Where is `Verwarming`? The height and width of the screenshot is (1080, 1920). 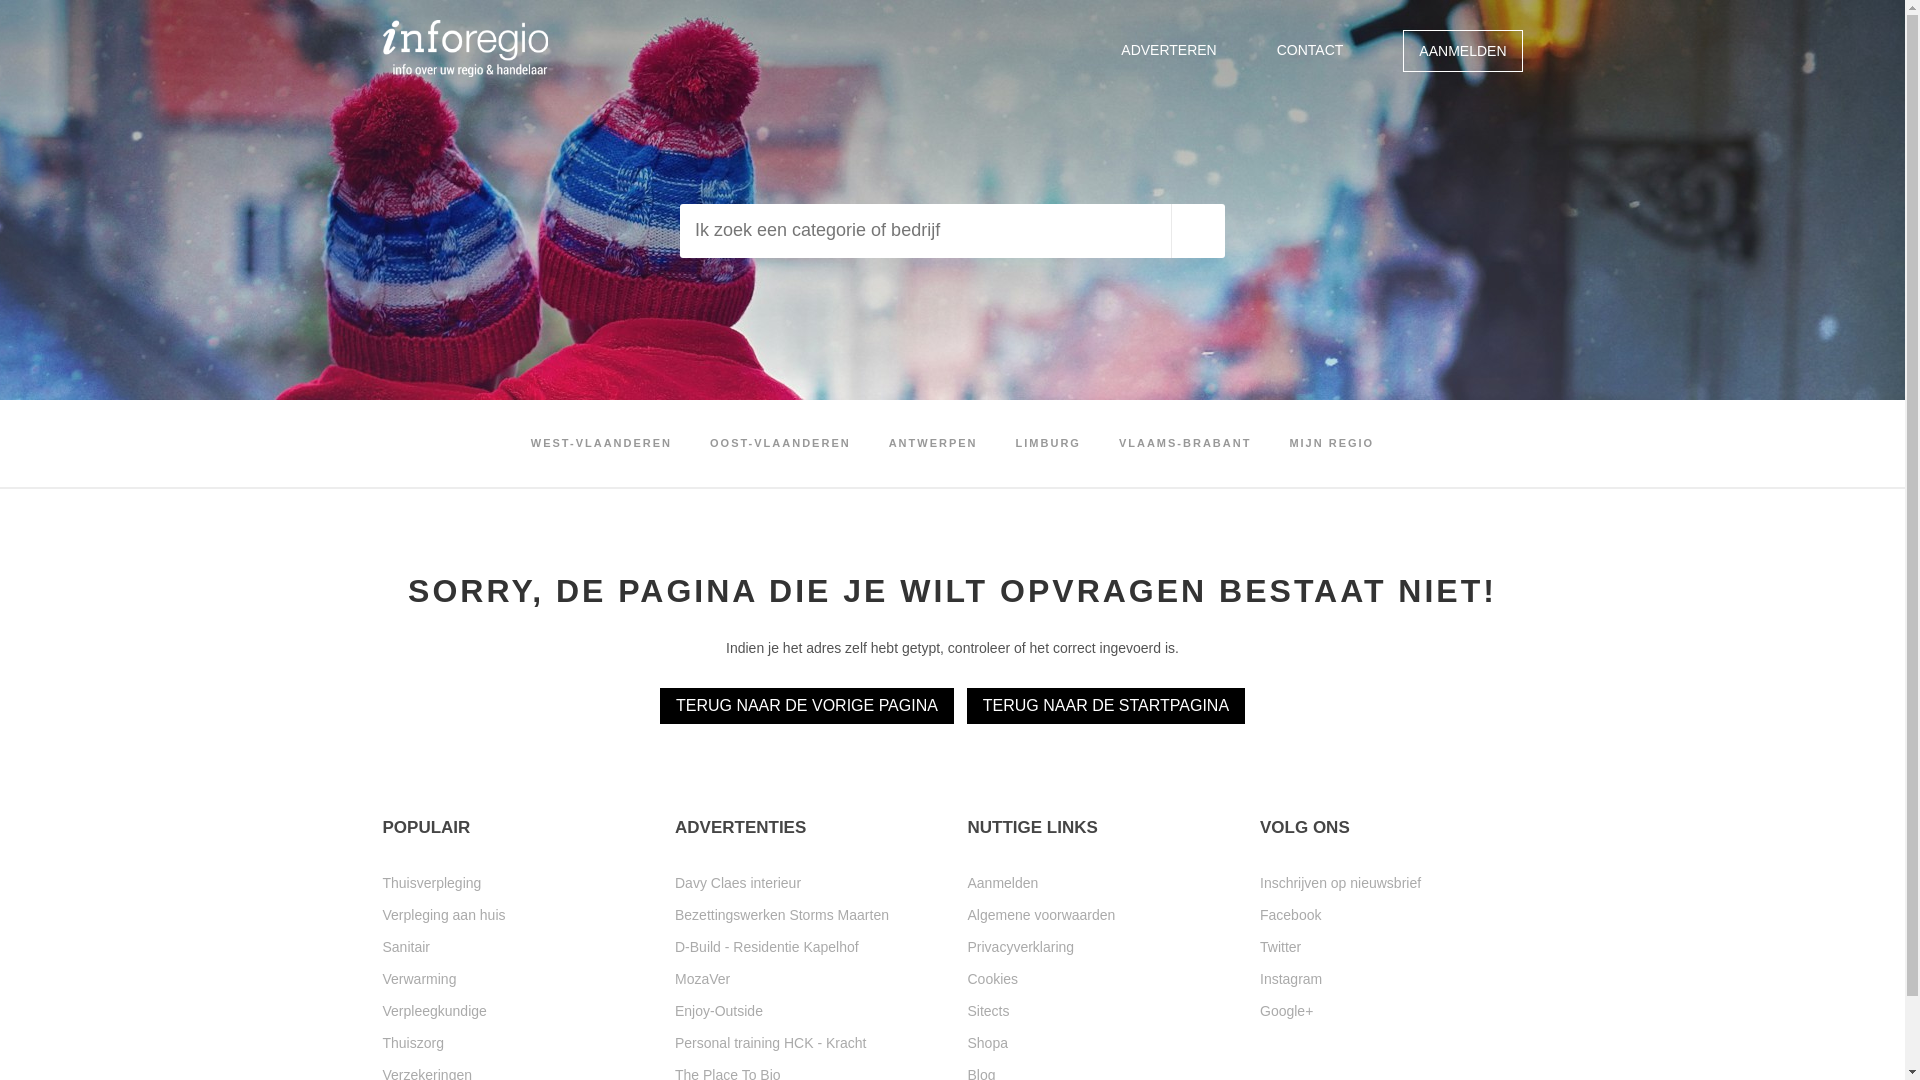 Verwarming is located at coordinates (514, 979).